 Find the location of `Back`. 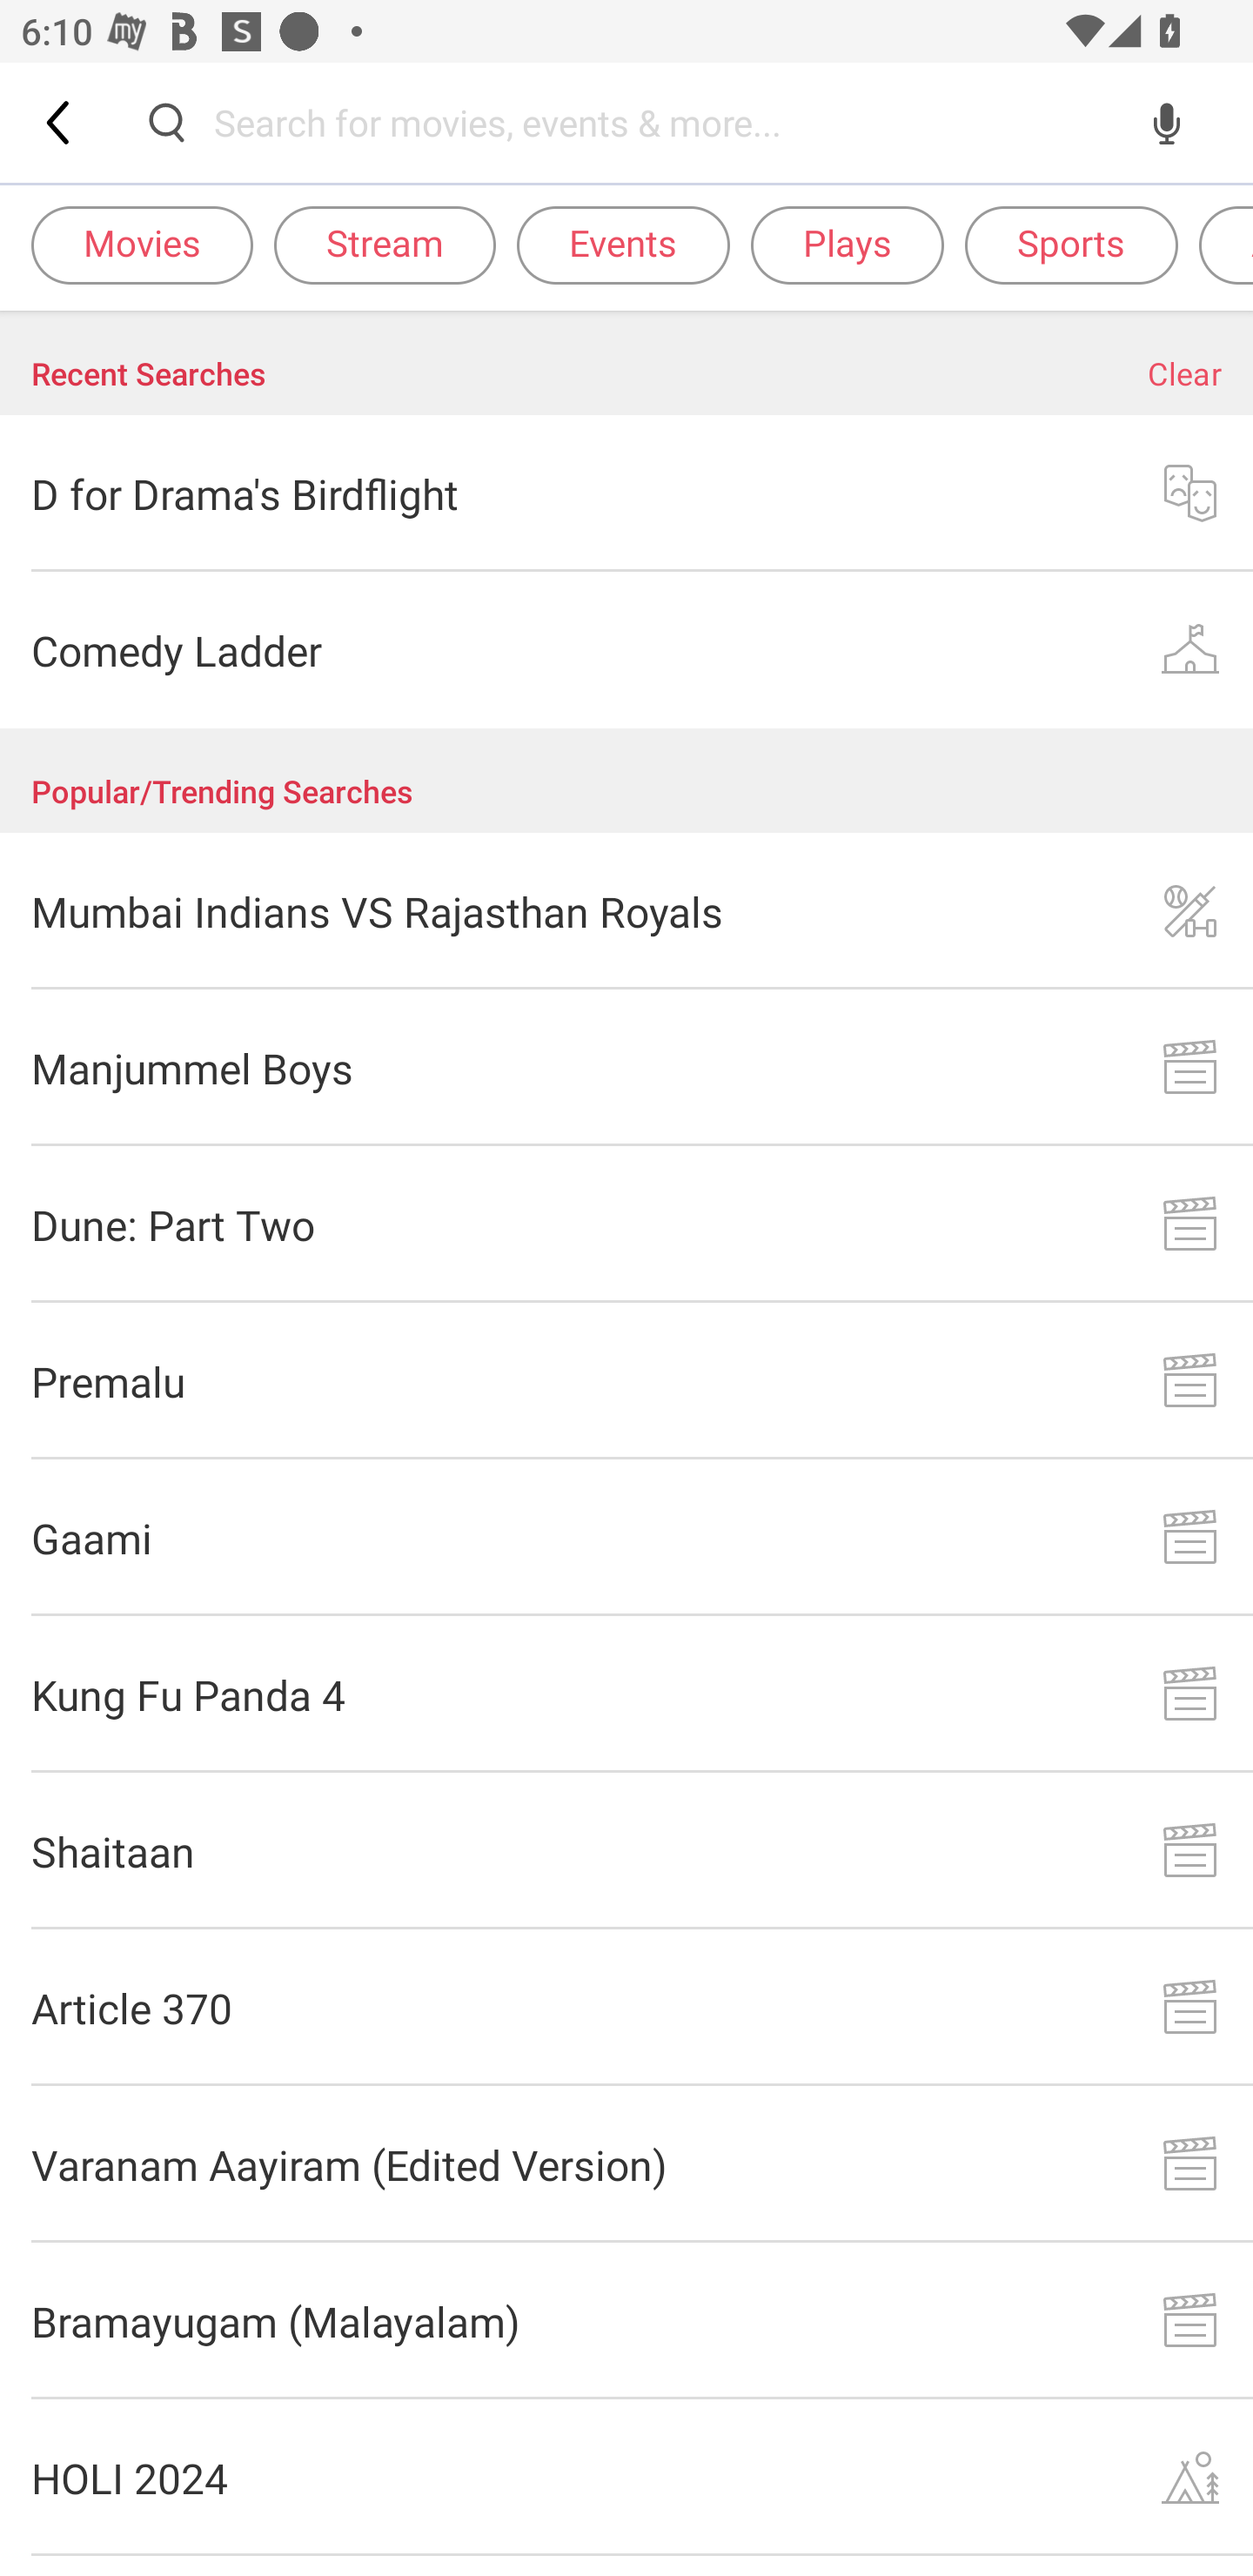

Back is located at coordinates (60, 122).